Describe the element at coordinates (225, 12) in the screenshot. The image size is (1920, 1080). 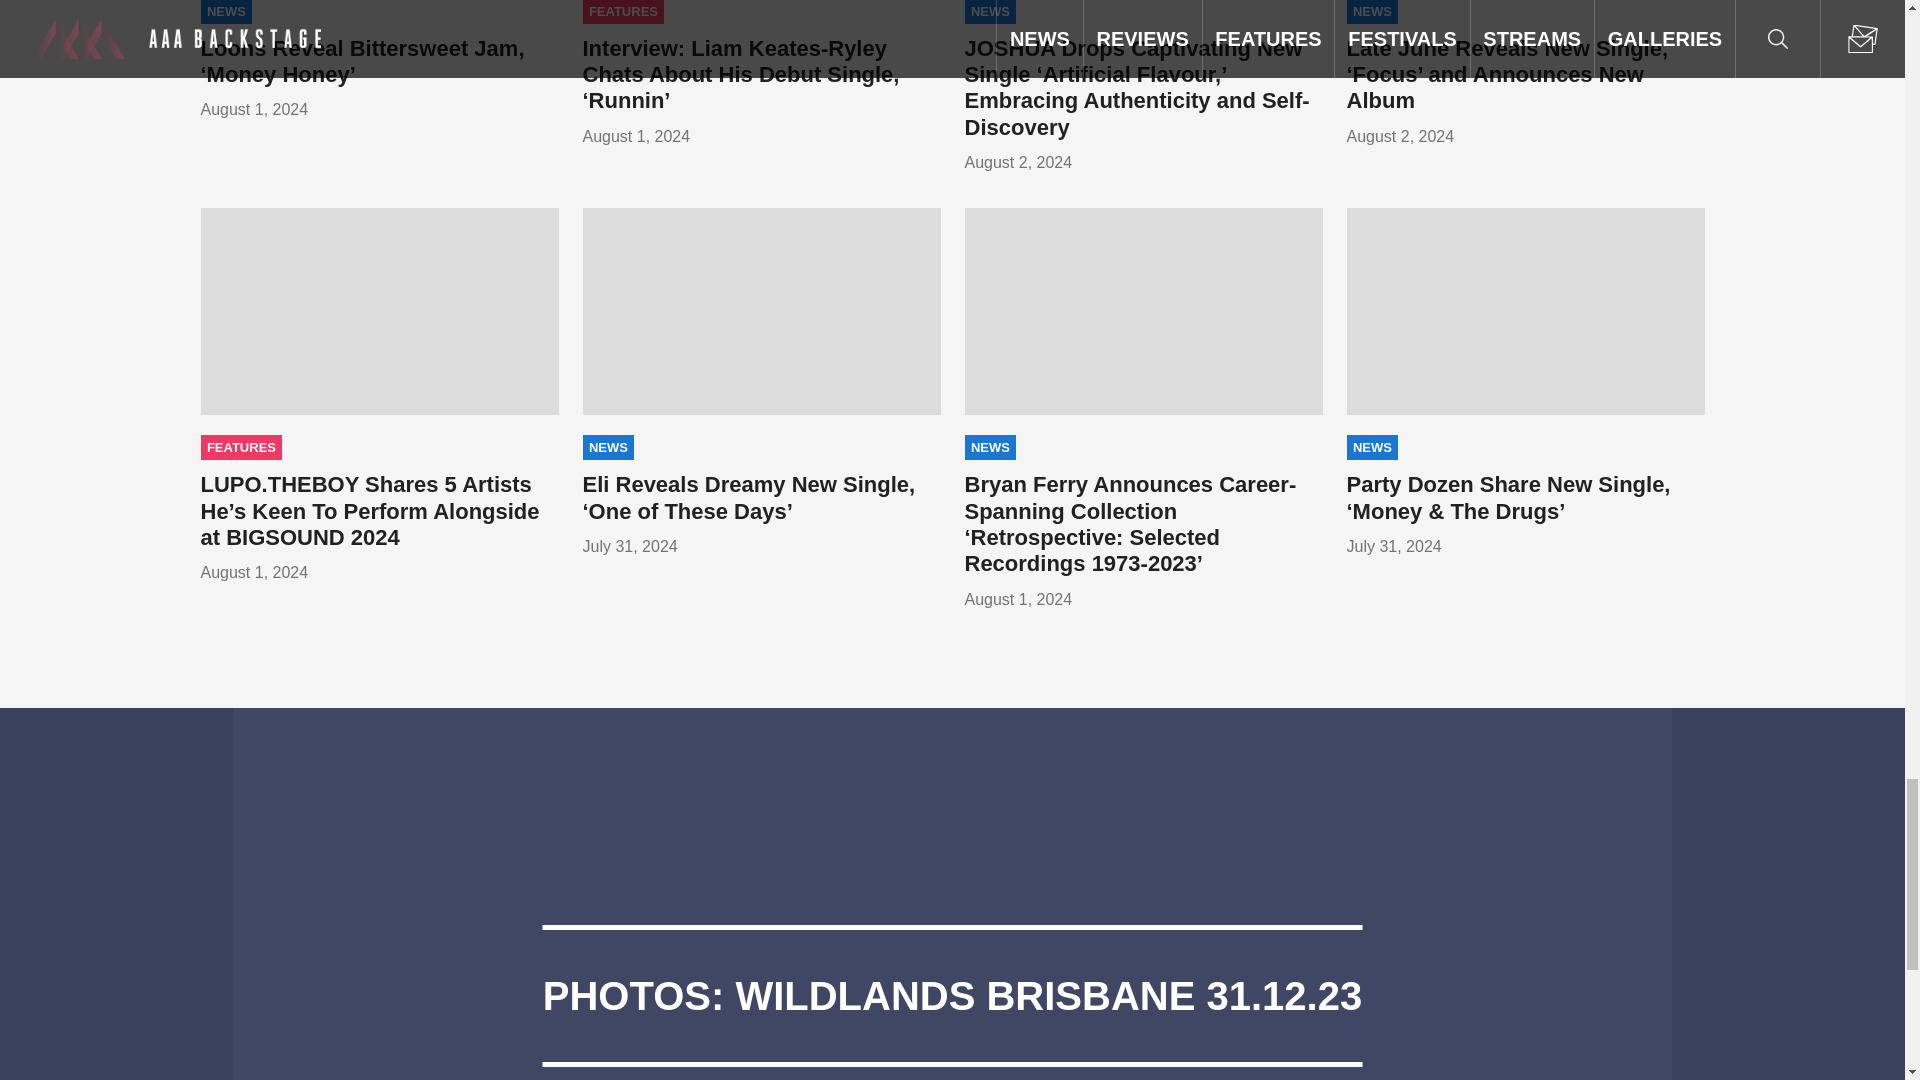
I see `NEWS` at that location.